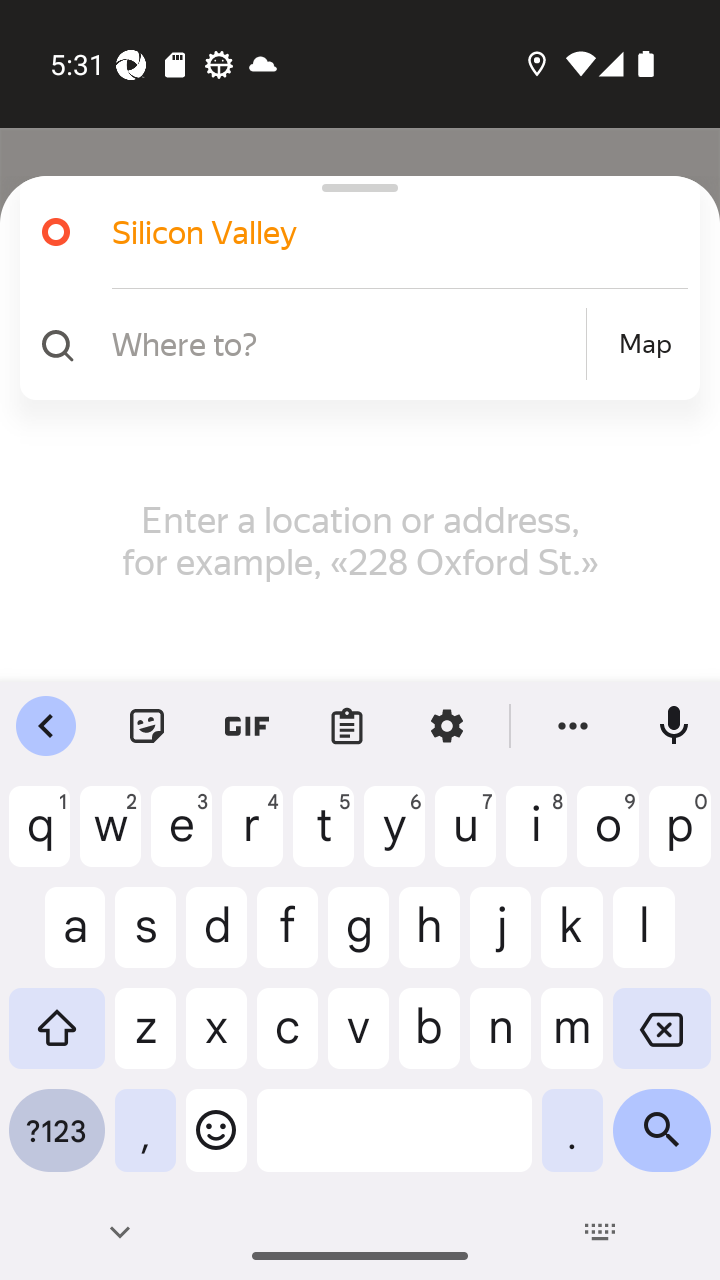 Image resolution: width=720 pixels, height=1280 pixels. Describe the element at coordinates (352, 344) in the screenshot. I see `Where to? Map Map` at that location.